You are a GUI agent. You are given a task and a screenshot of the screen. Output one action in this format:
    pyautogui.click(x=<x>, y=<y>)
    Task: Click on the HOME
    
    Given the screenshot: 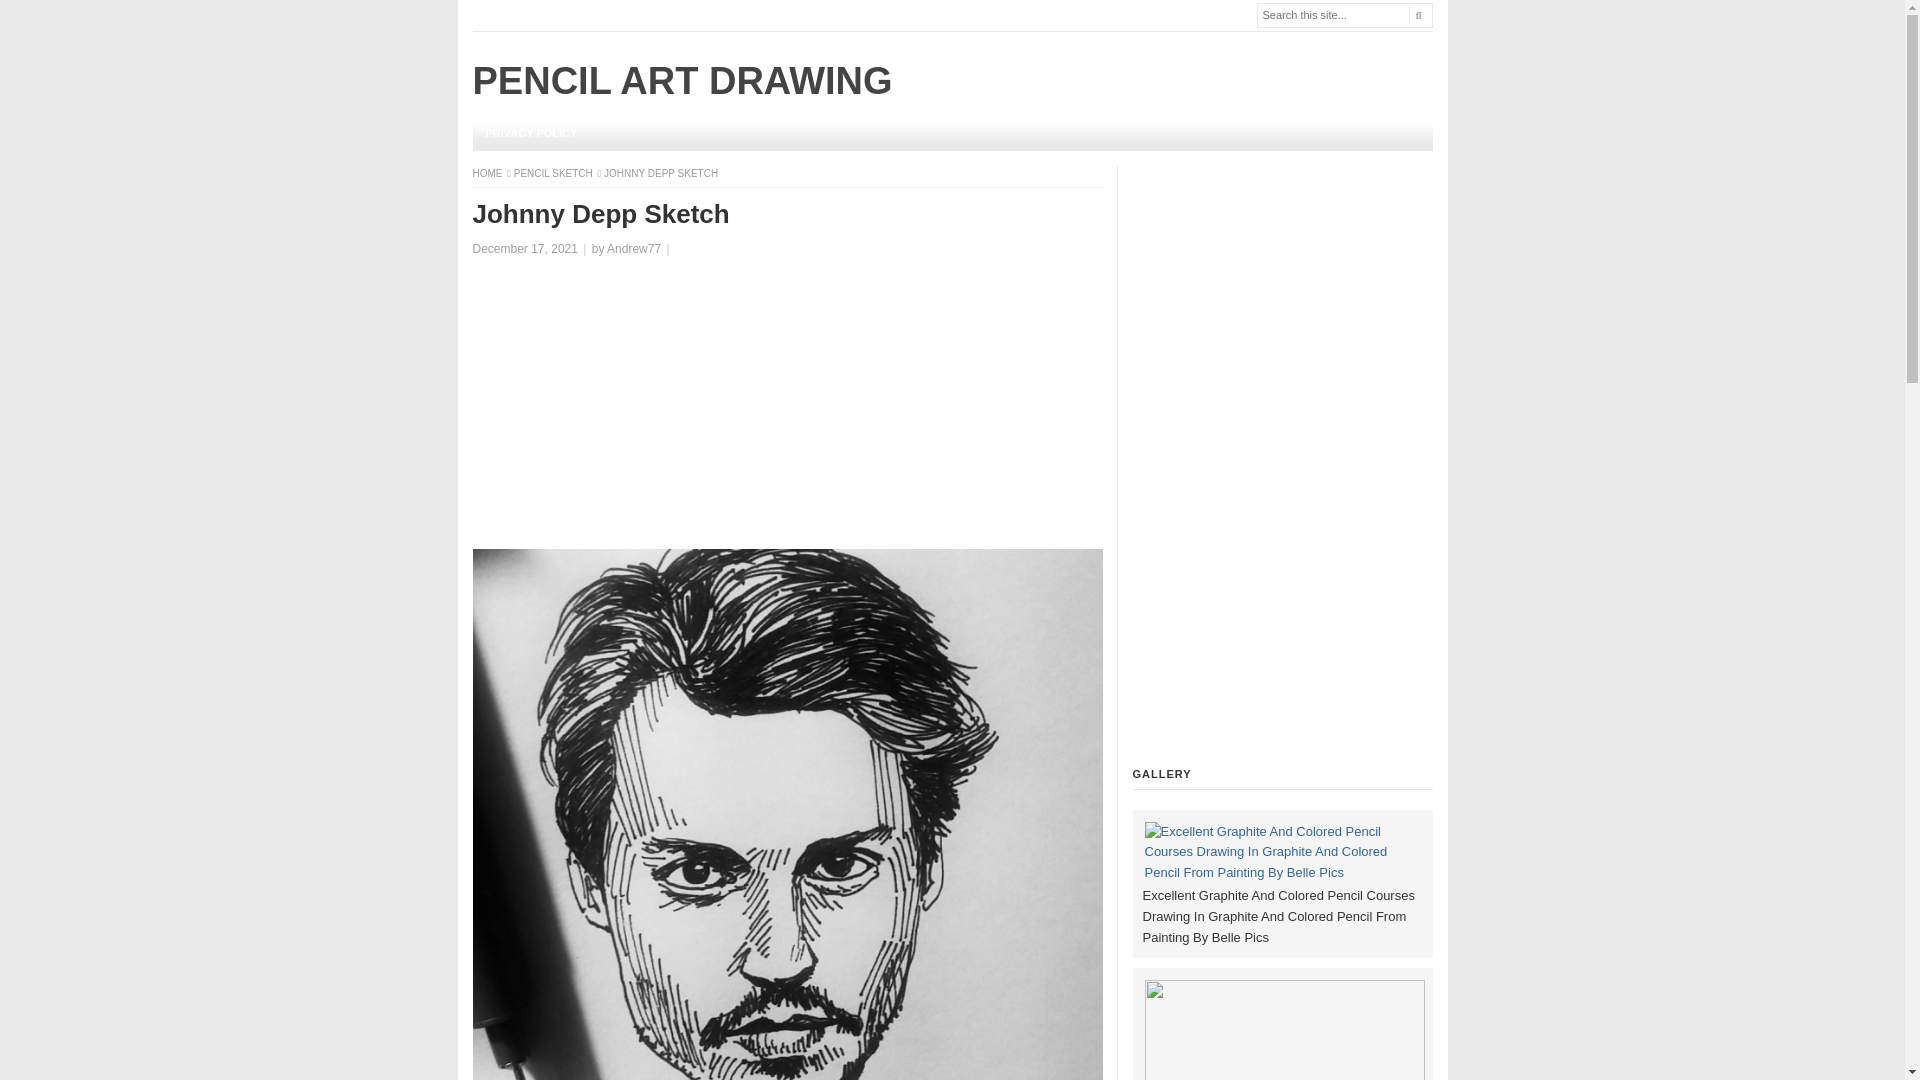 What is the action you would take?
    pyautogui.click(x=488, y=174)
    